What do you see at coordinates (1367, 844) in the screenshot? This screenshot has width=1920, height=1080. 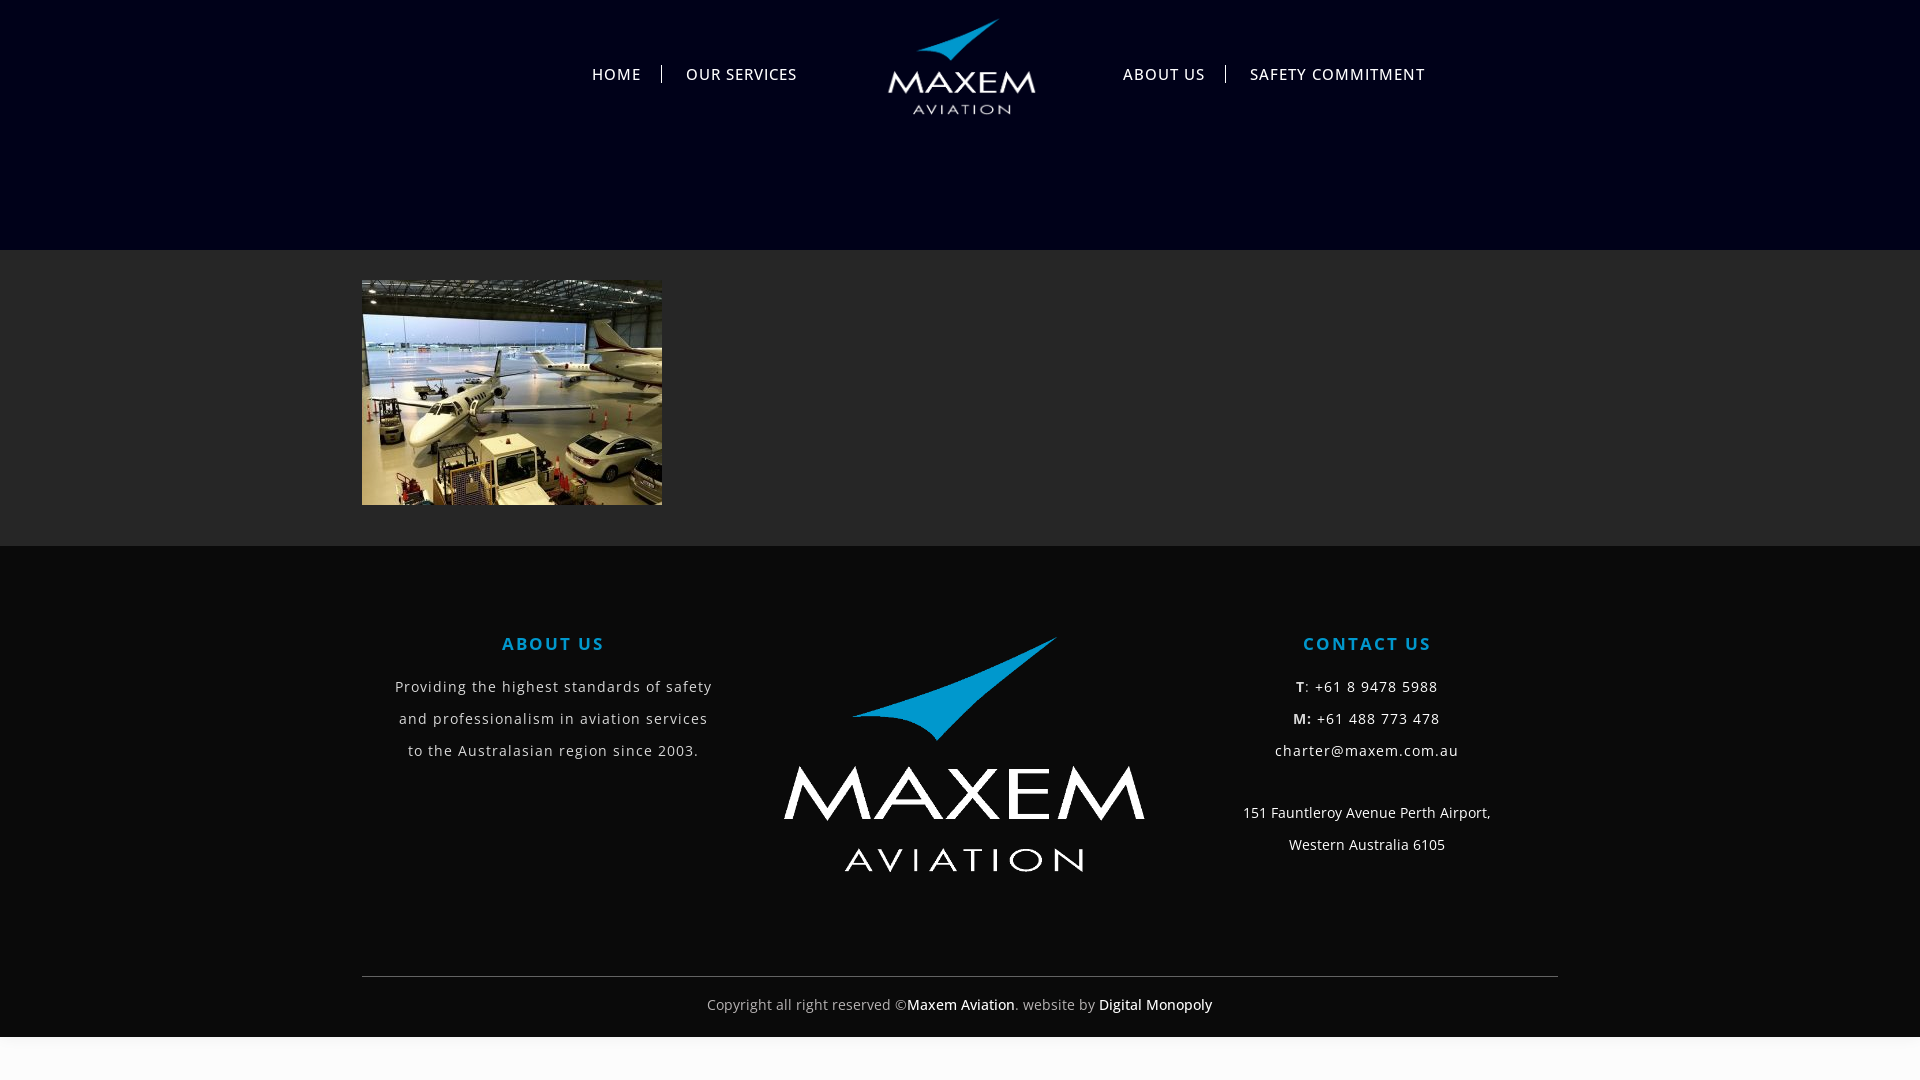 I see `Western Australia 6105` at bounding box center [1367, 844].